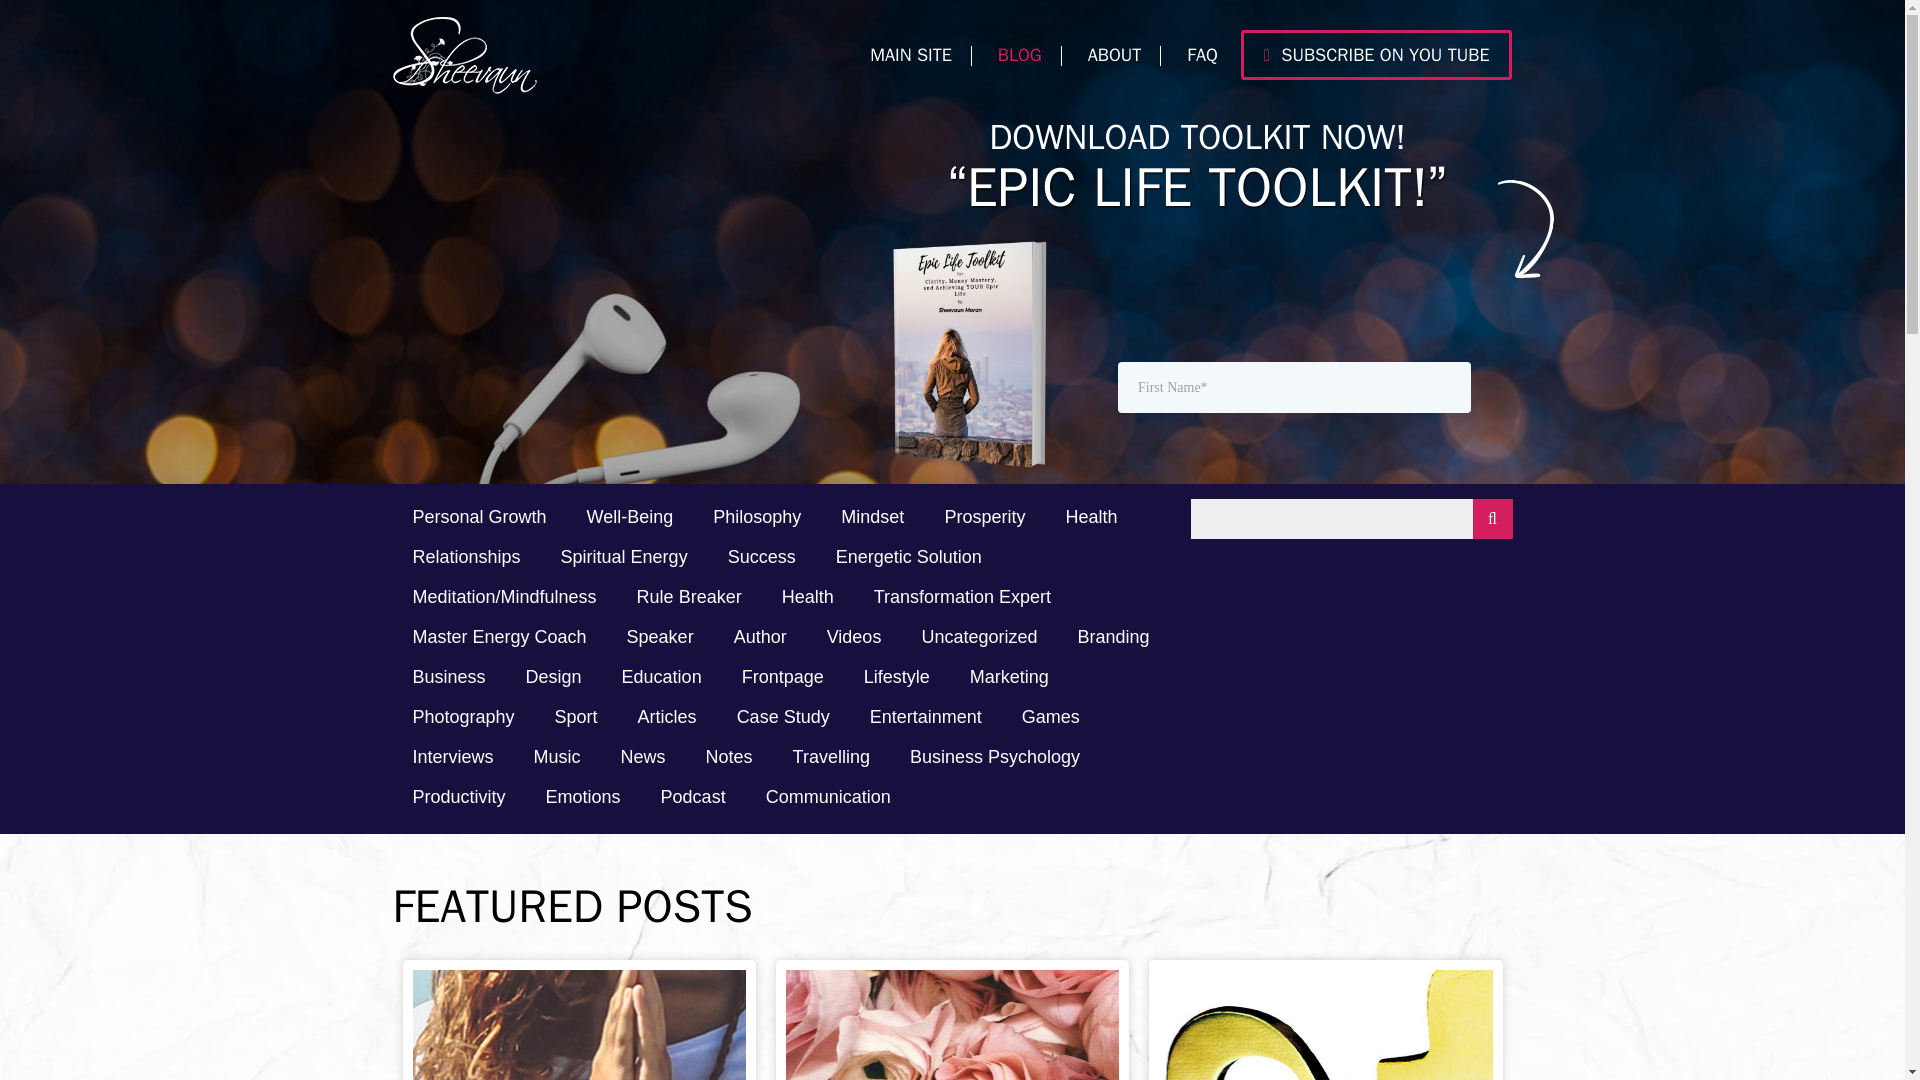 The width and height of the screenshot is (1920, 1080). What do you see at coordinates (630, 518) in the screenshot?
I see `Well-Being` at bounding box center [630, 518].